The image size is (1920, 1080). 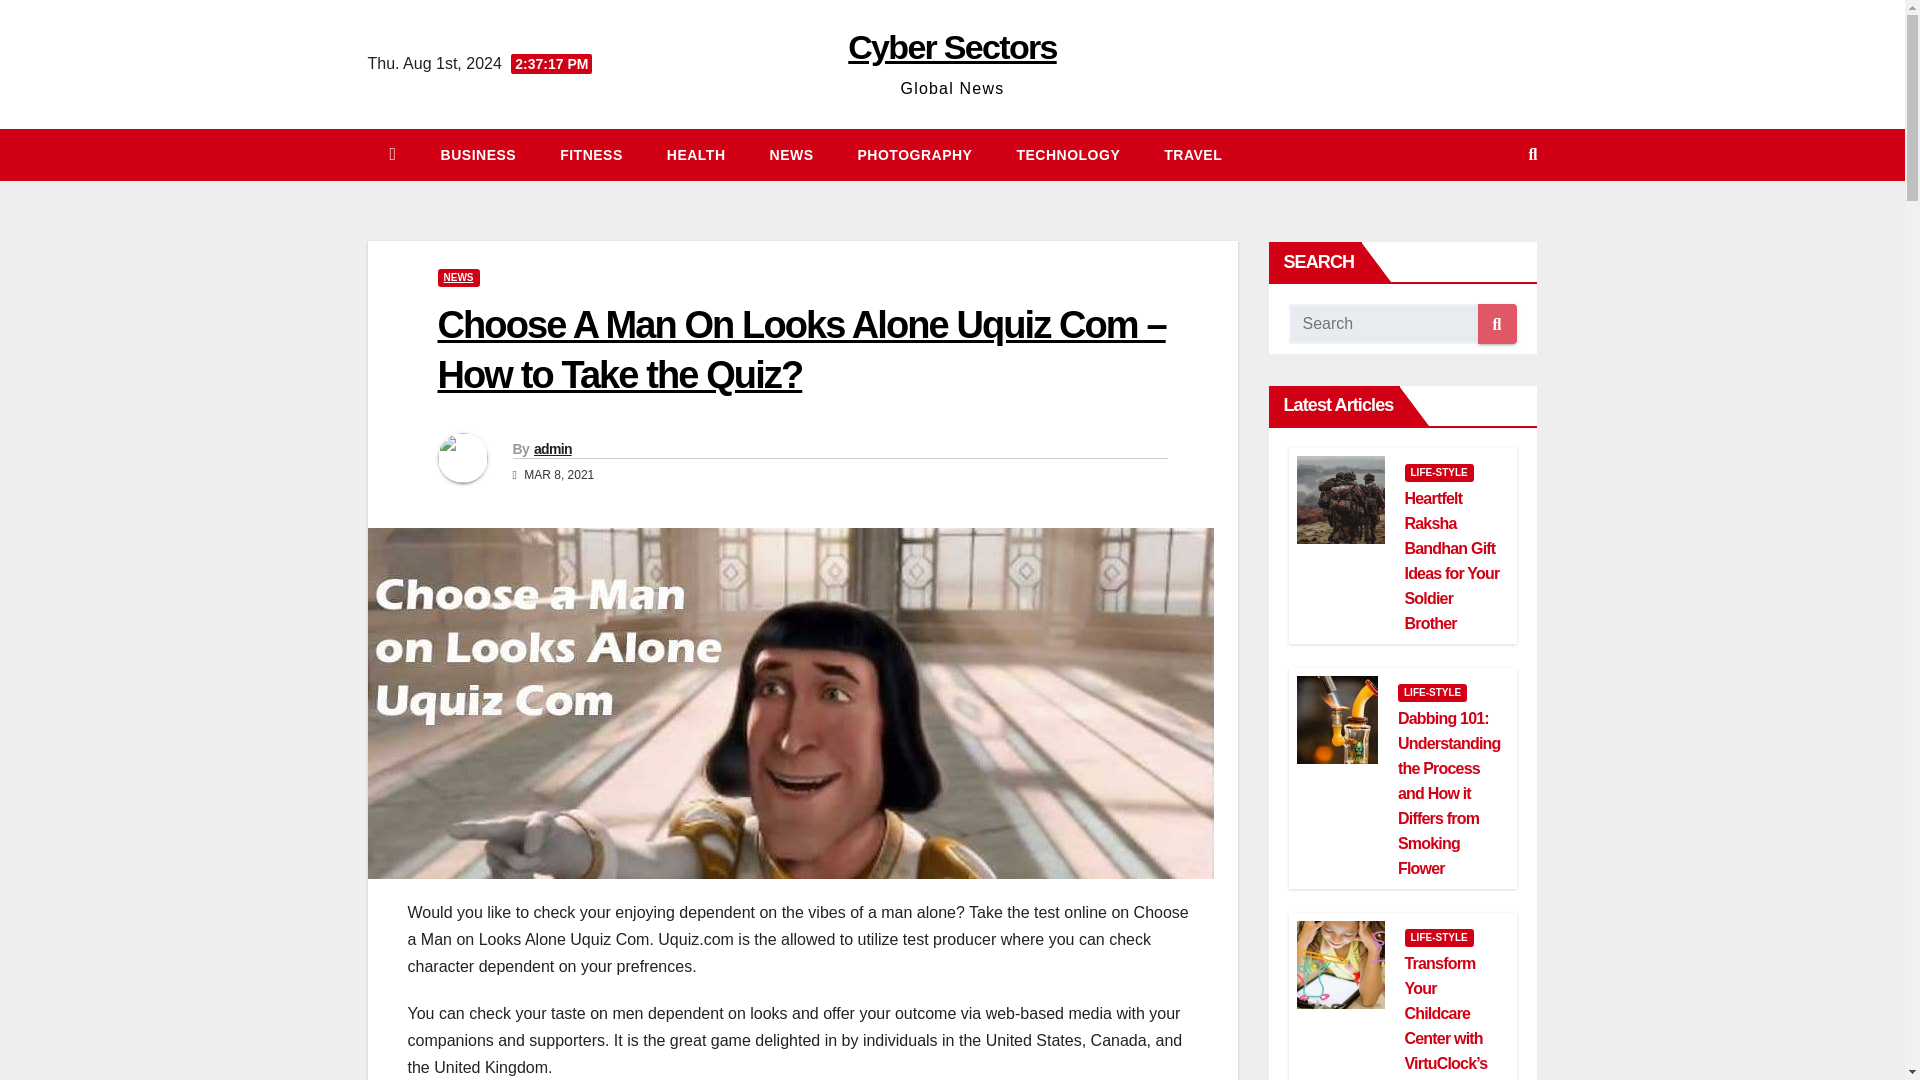 I want to click on FITNESS, so click(x=591, y=154).